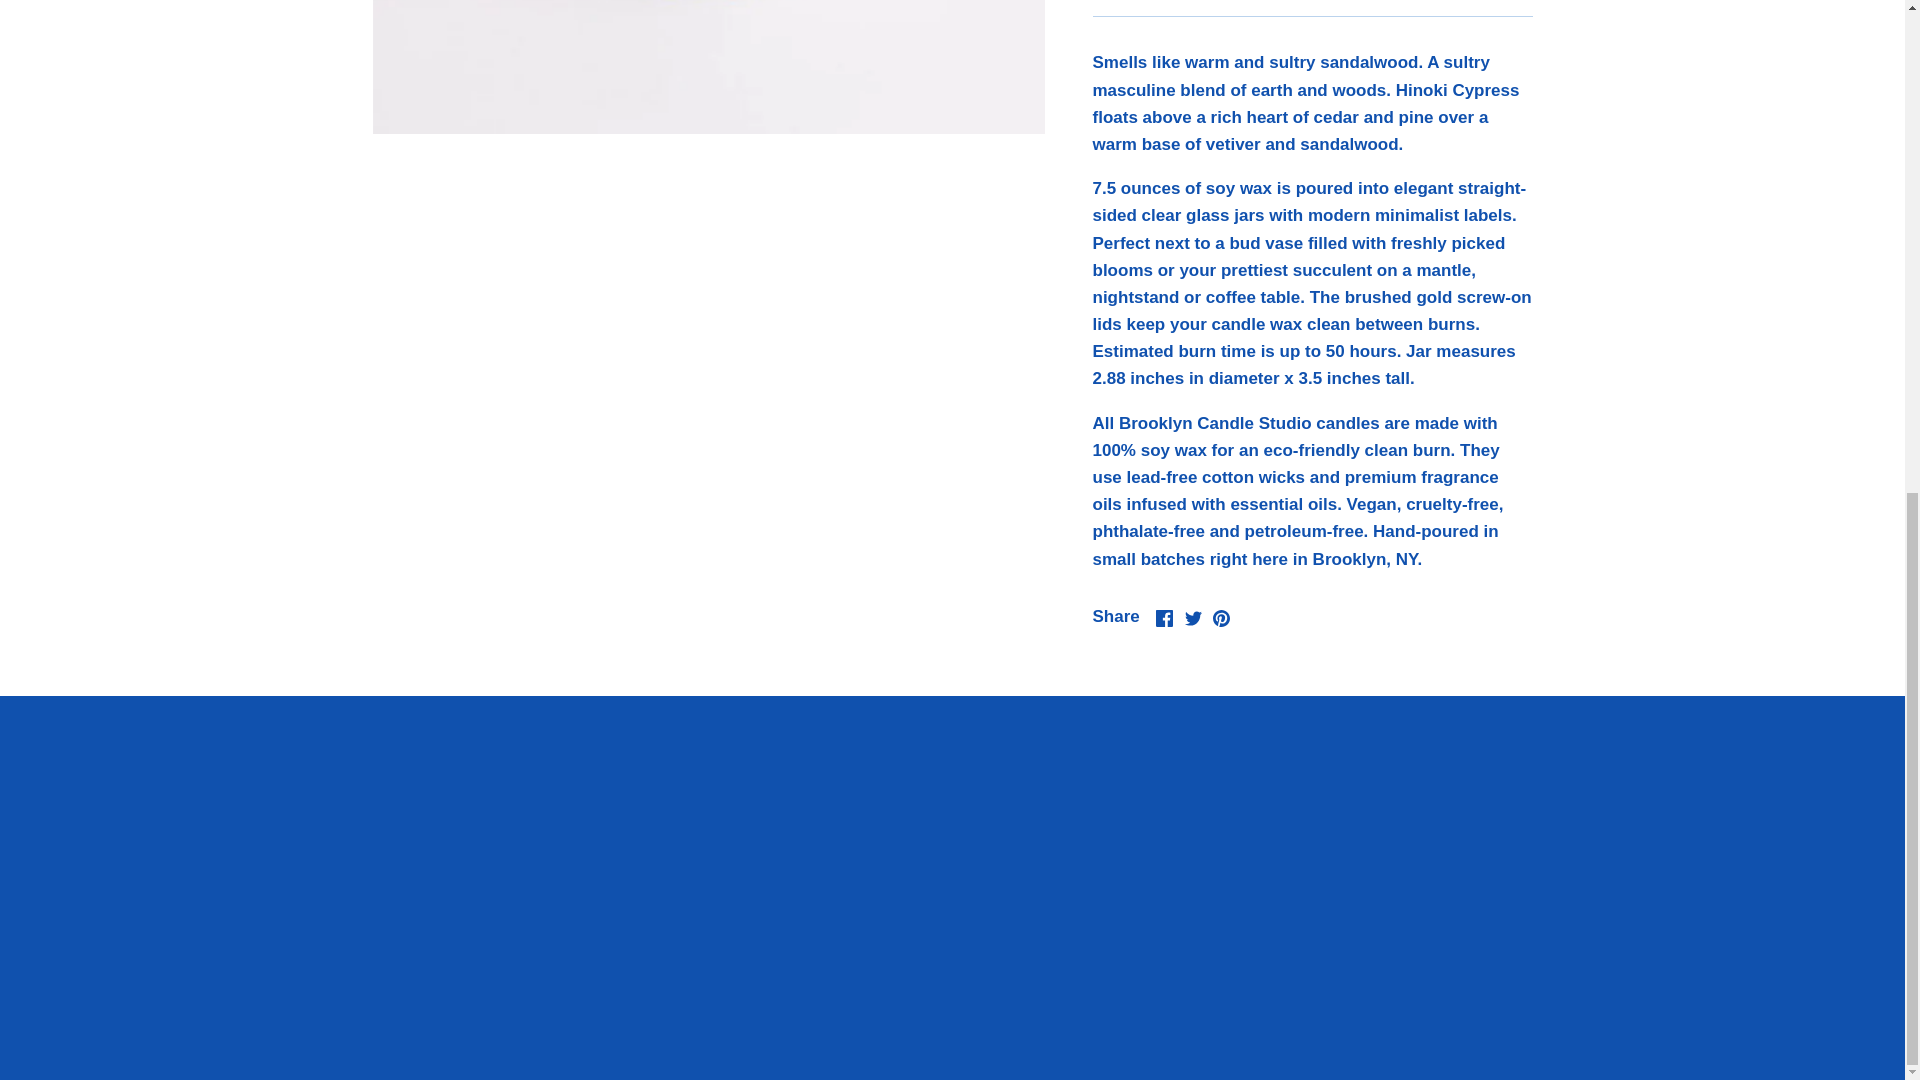 The height and width of the screenshot is (1080, 1920). What do you see at coordinates (1192, 618) in the screenshot?
I see `Twitter` at bounding box center [1192, 618].